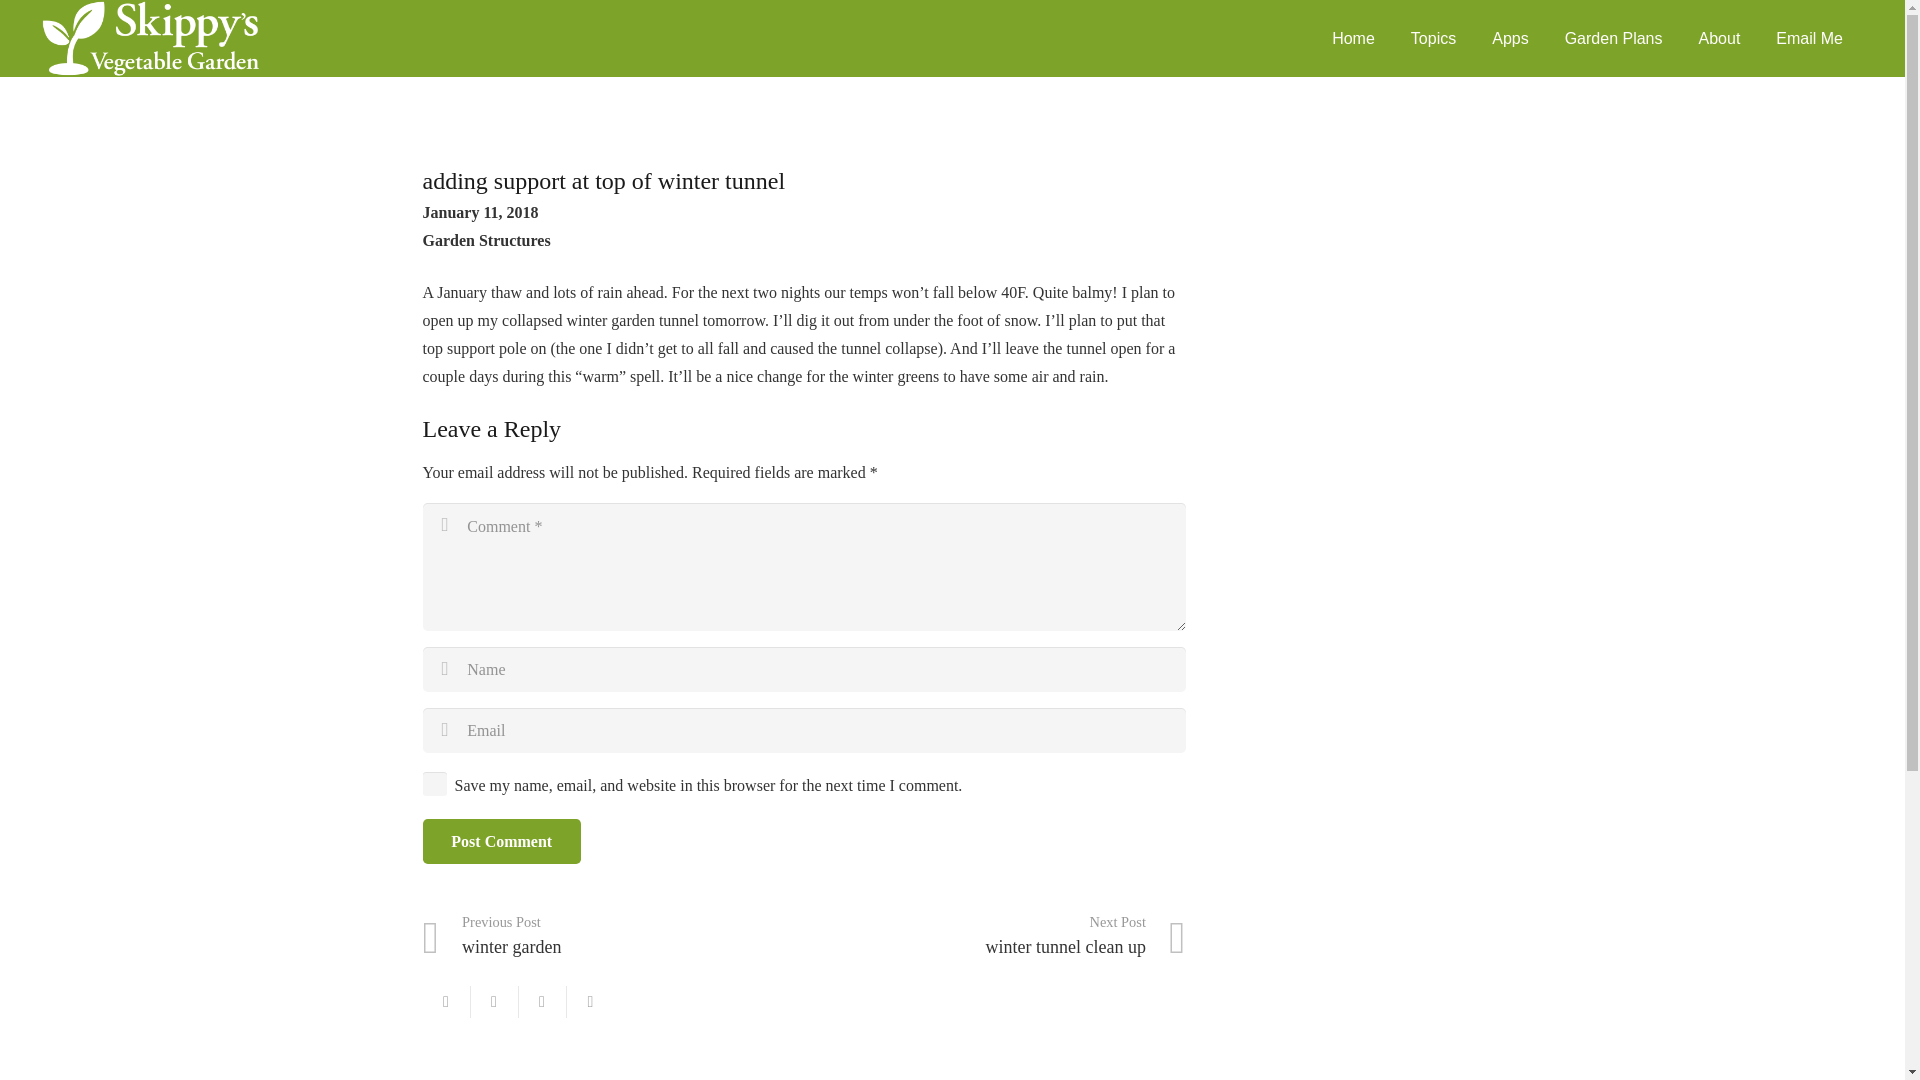 Image resolution: width=1920 pixels, height=1080 pixels. I want to click on winter tunnel clean up, so click(995, 936).